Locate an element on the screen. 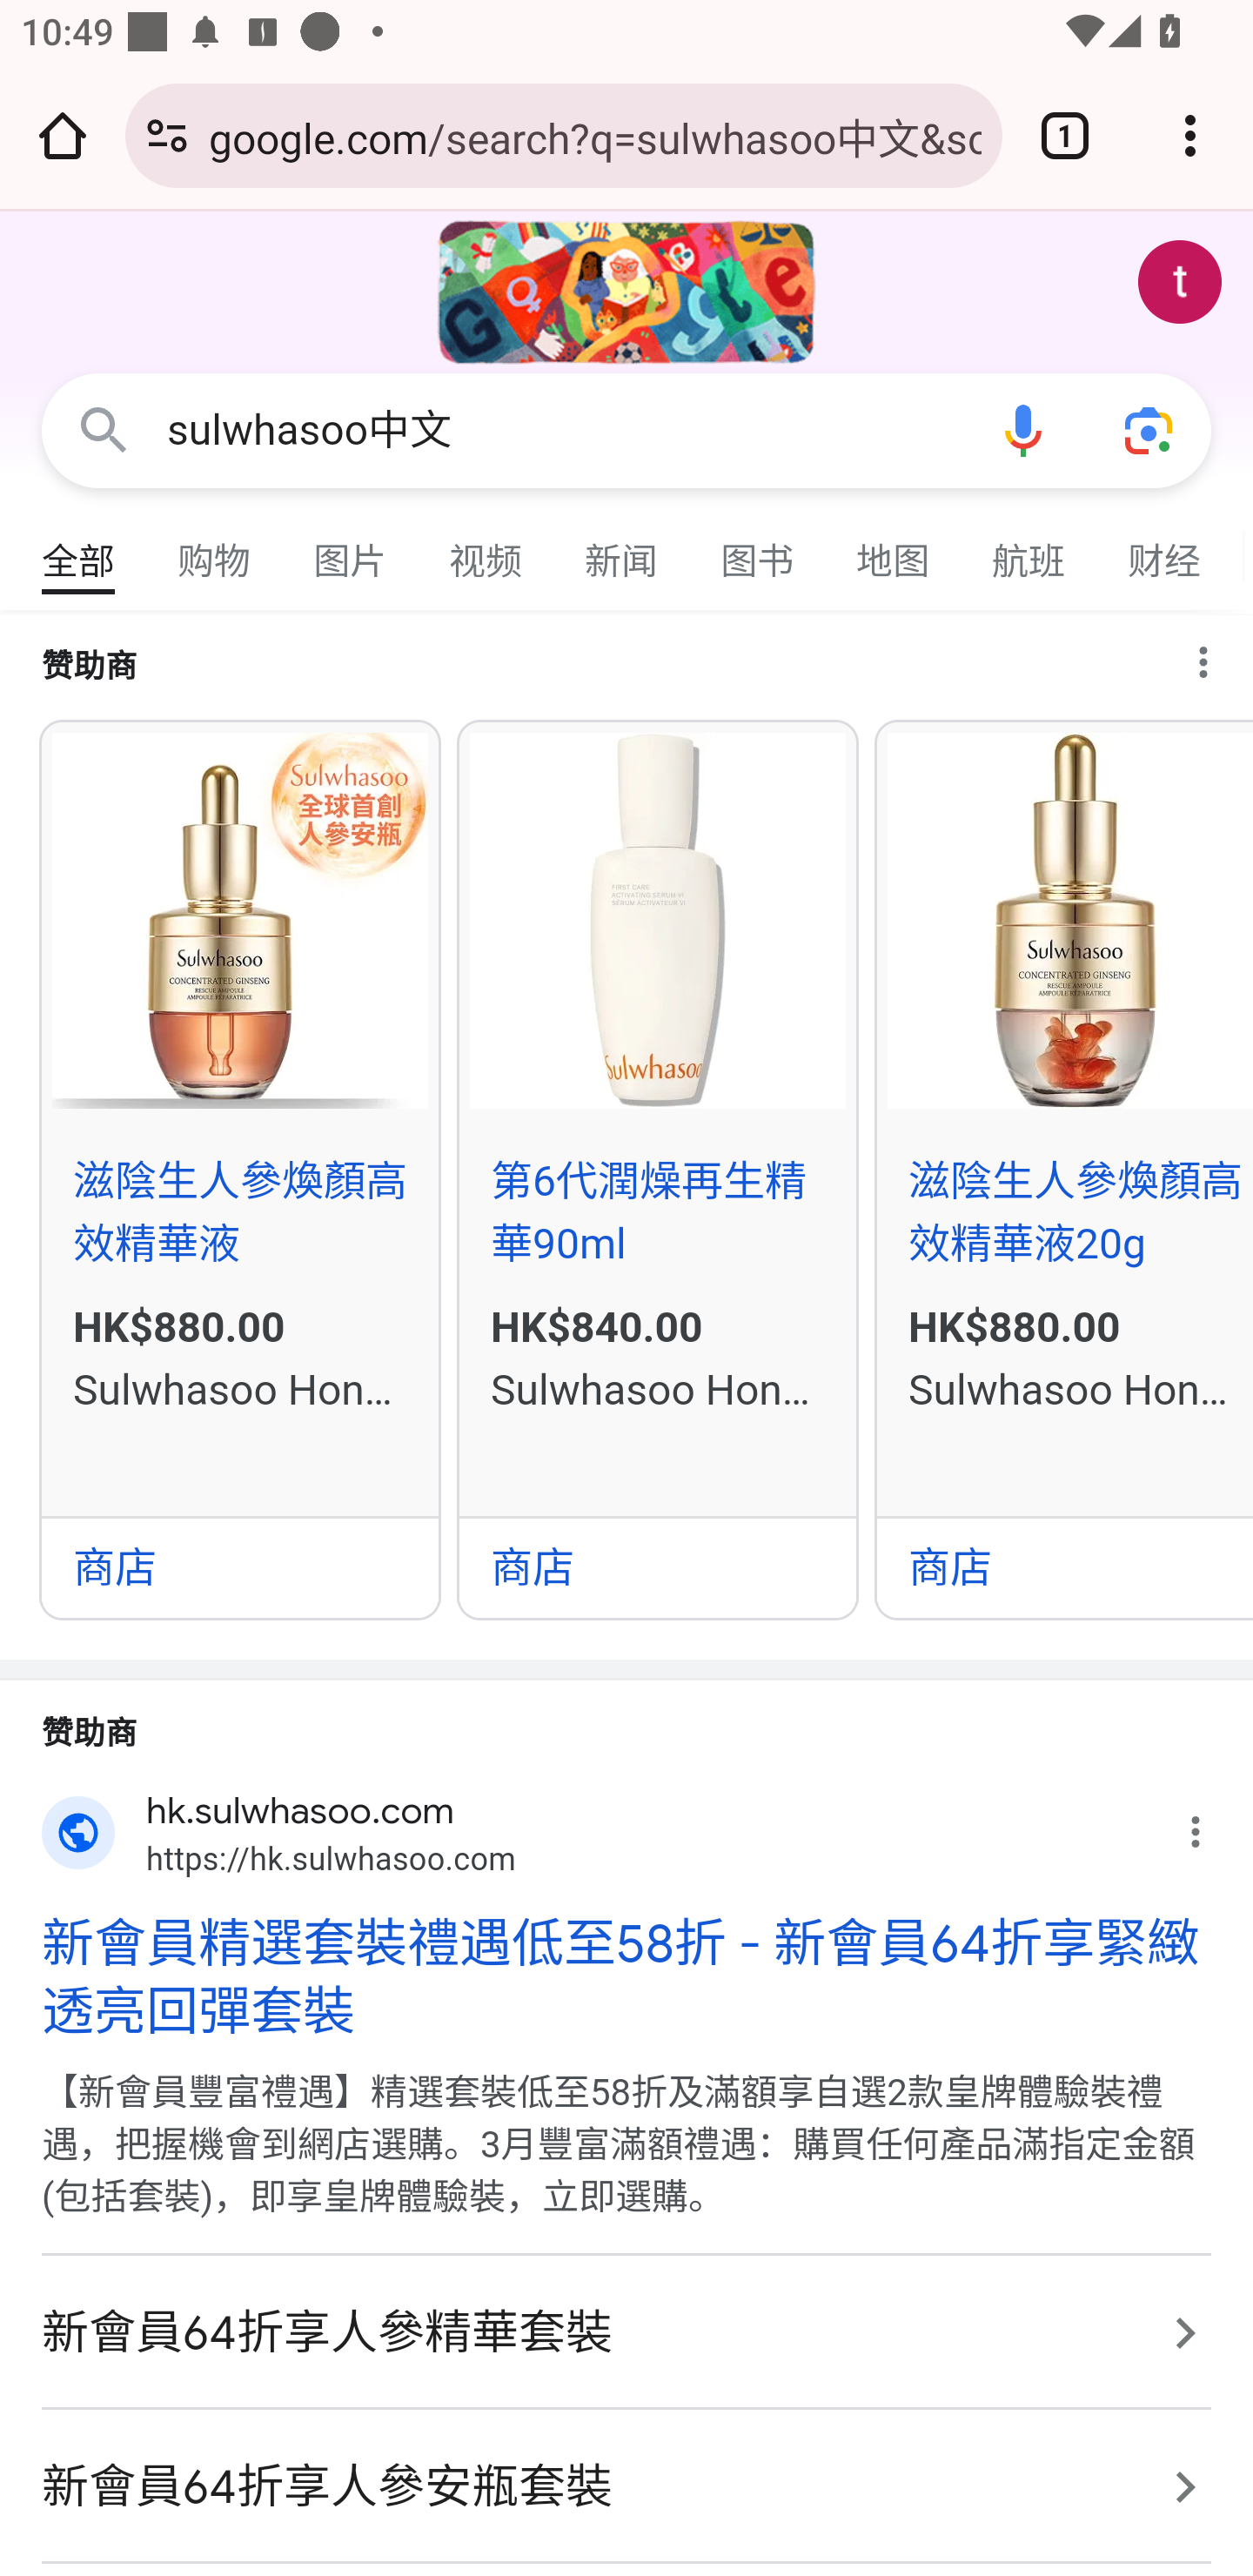  购物 is located at coordinates (215, 548).